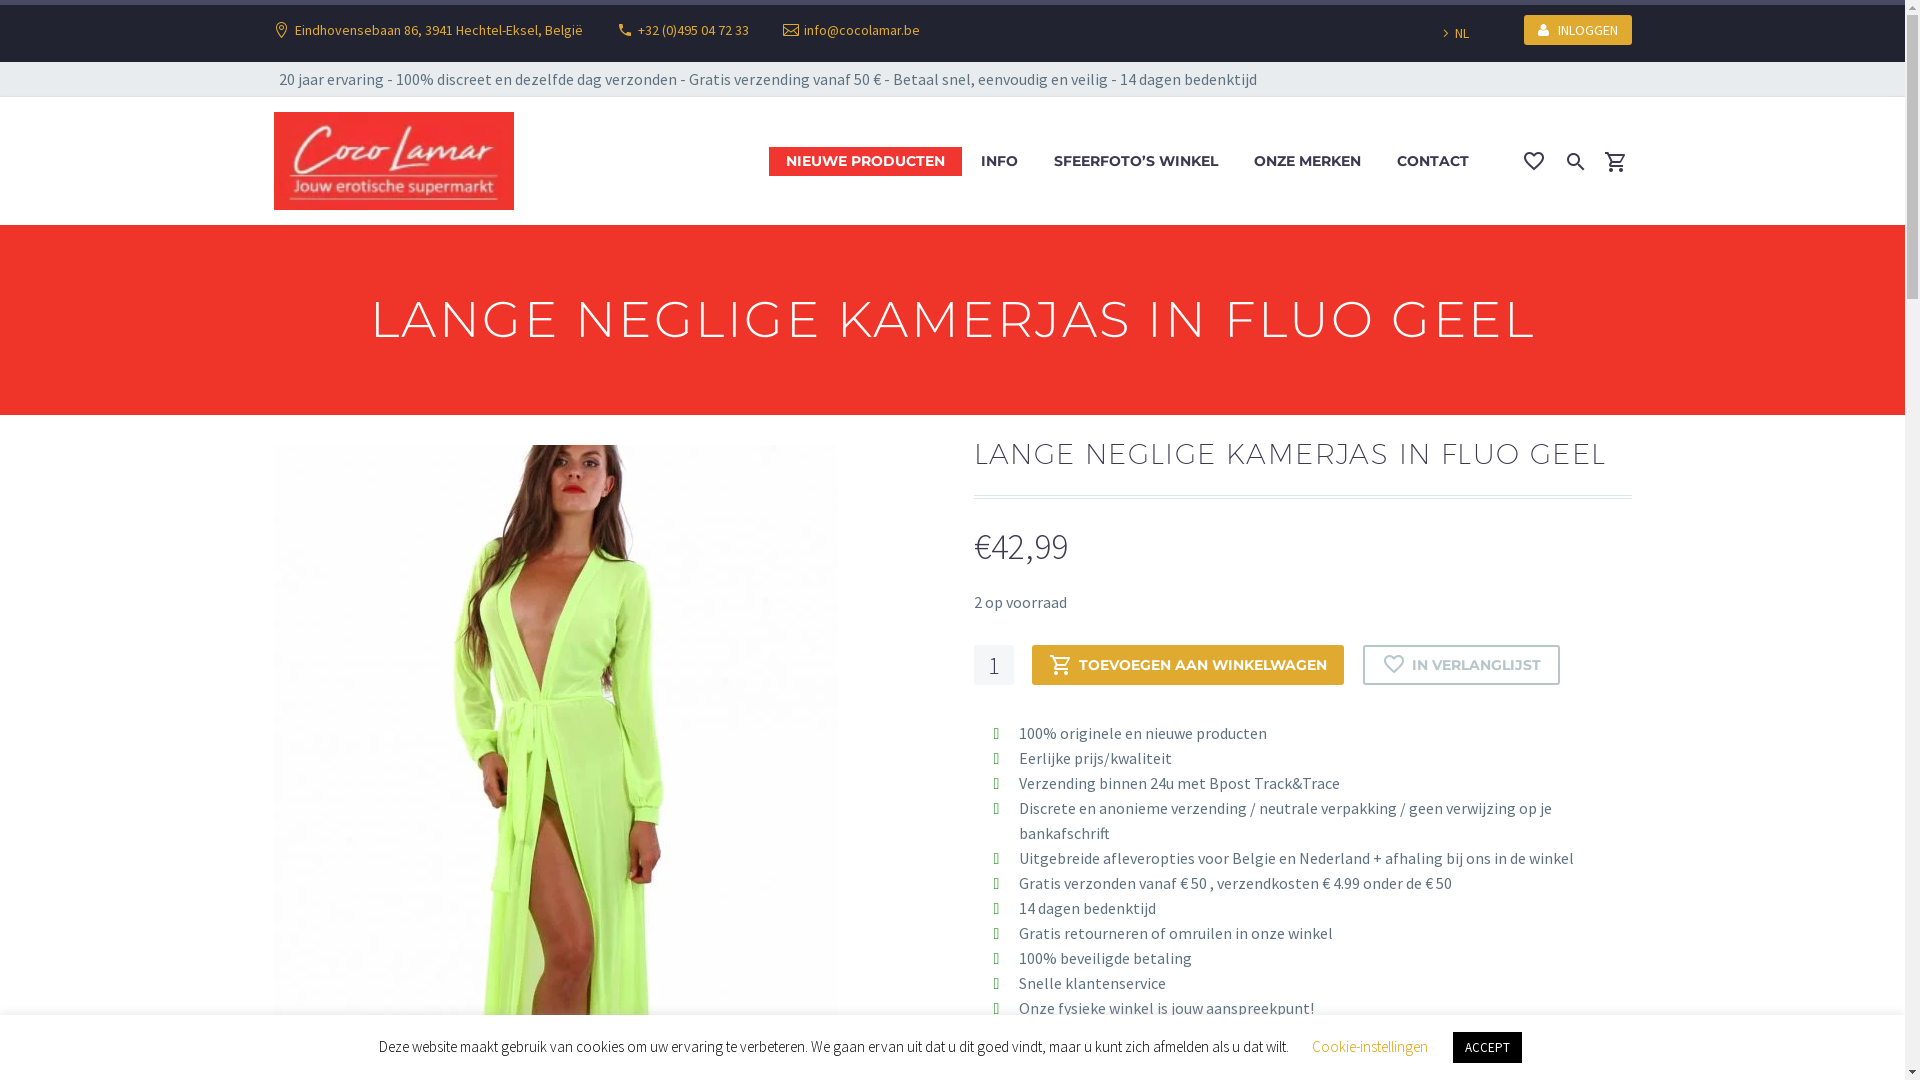  Describe the element at coordinates (1462, 33) in the screenshot. I see `NL` at that location.